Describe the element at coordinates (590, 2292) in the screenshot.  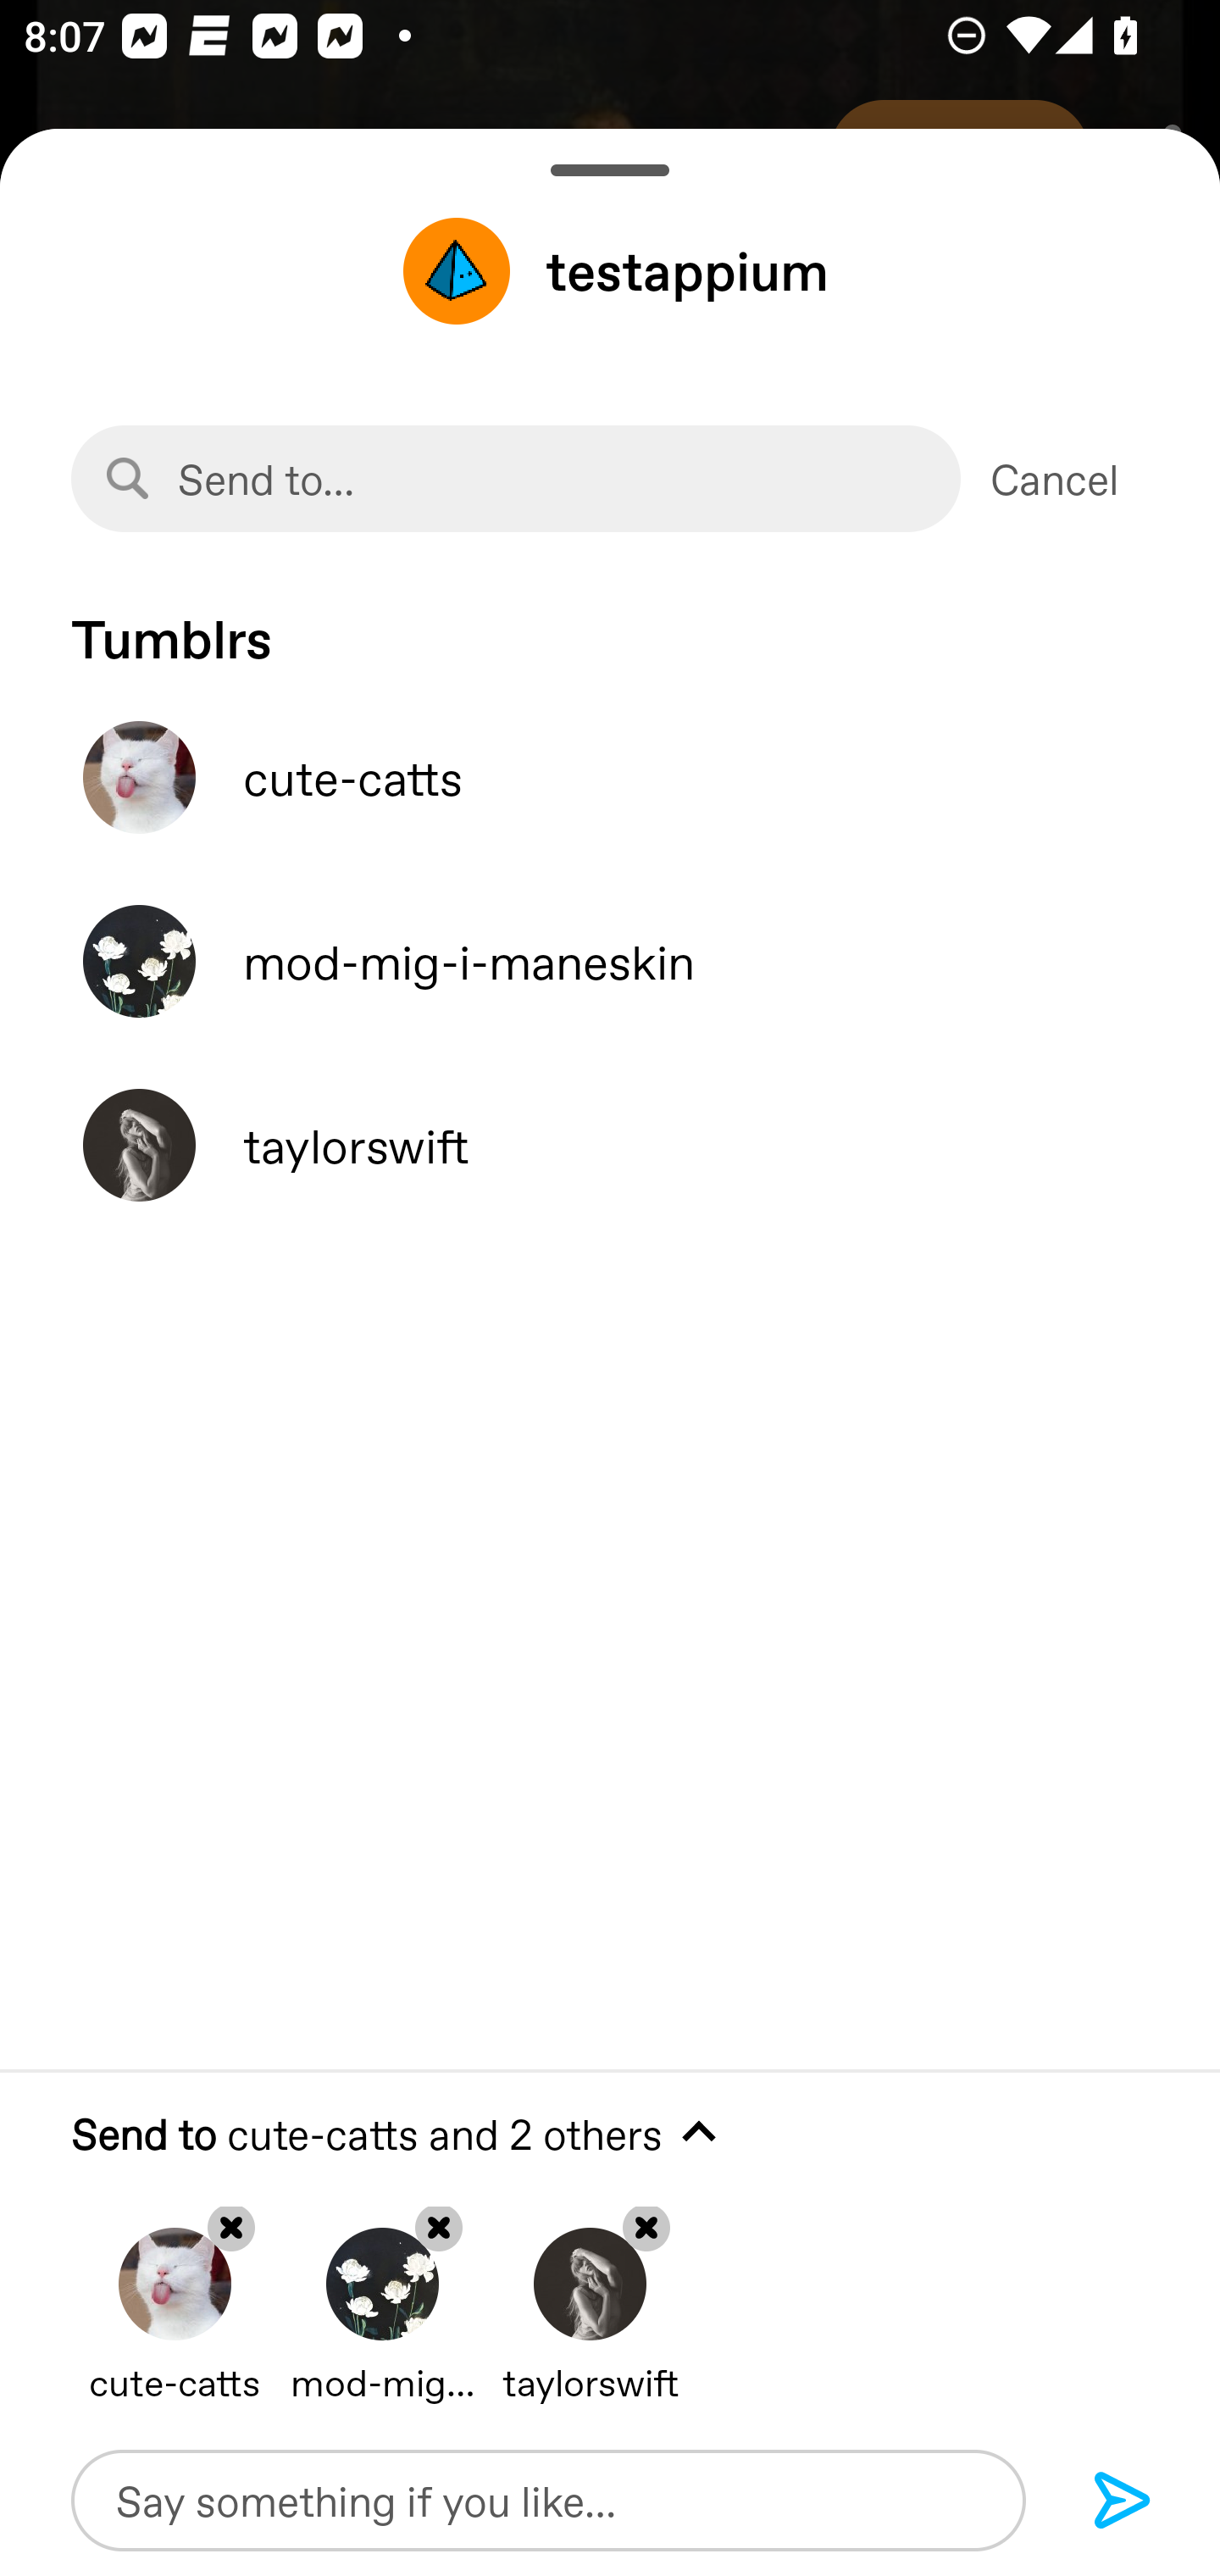
I see `Dismiss taylorswift` at that location.